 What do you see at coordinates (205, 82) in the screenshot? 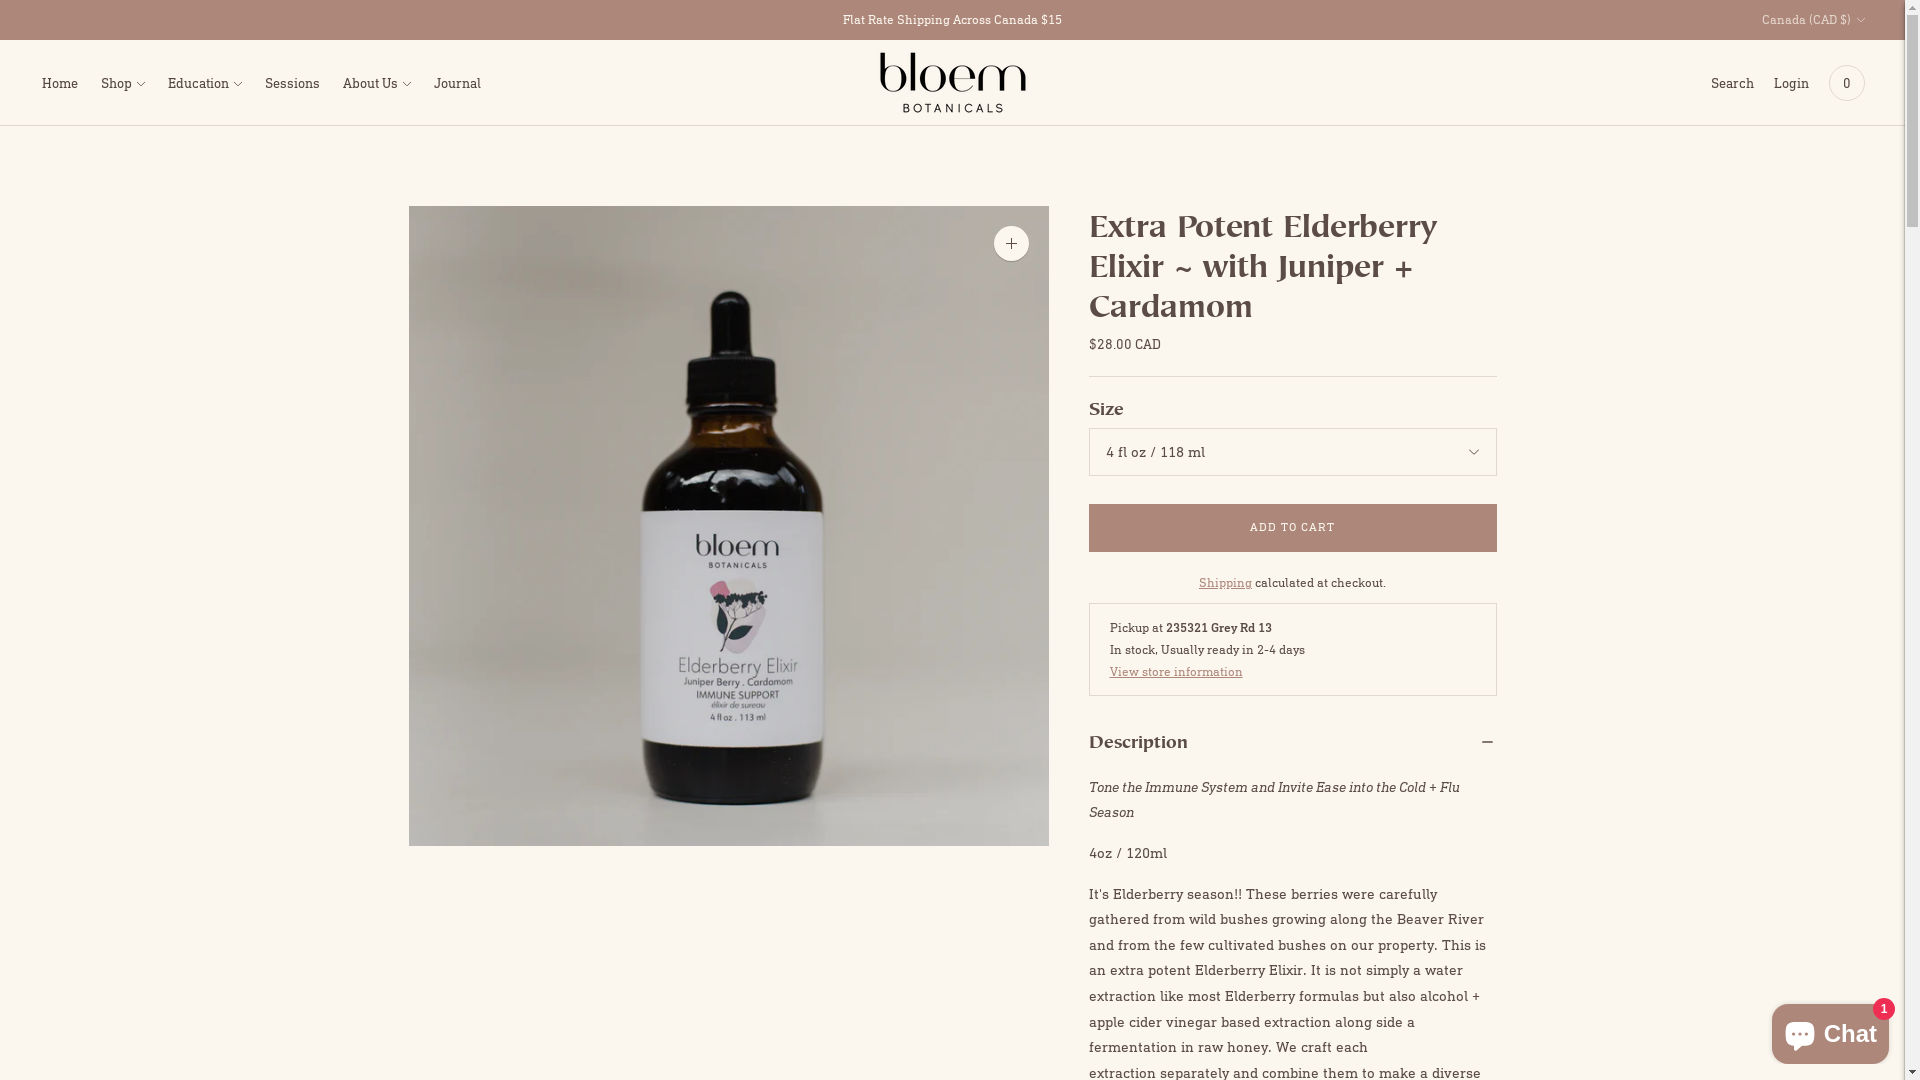
I see `Education` at bounding box center [205, 82].